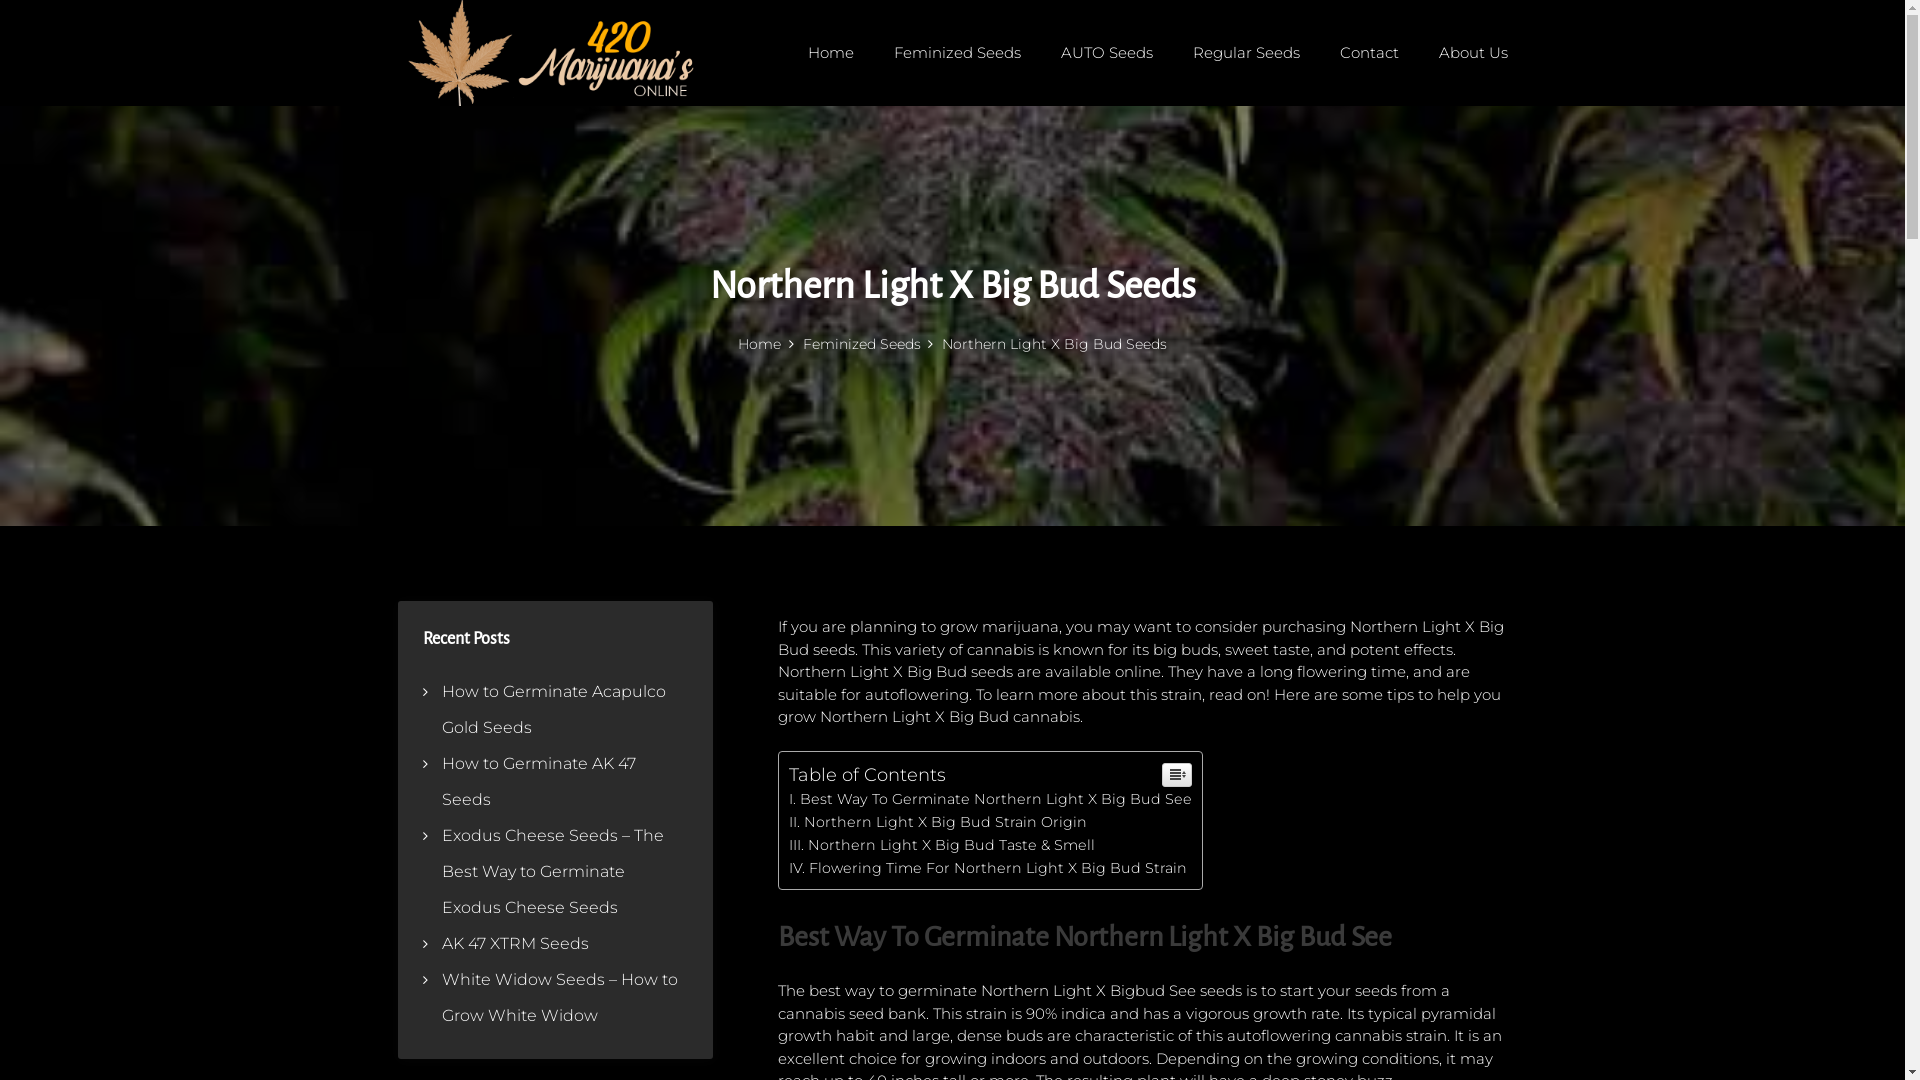  What do you see at coordinates (1904, 302) in the screenshot?
I see `Circular focus` at bounding box center [1904, 302].